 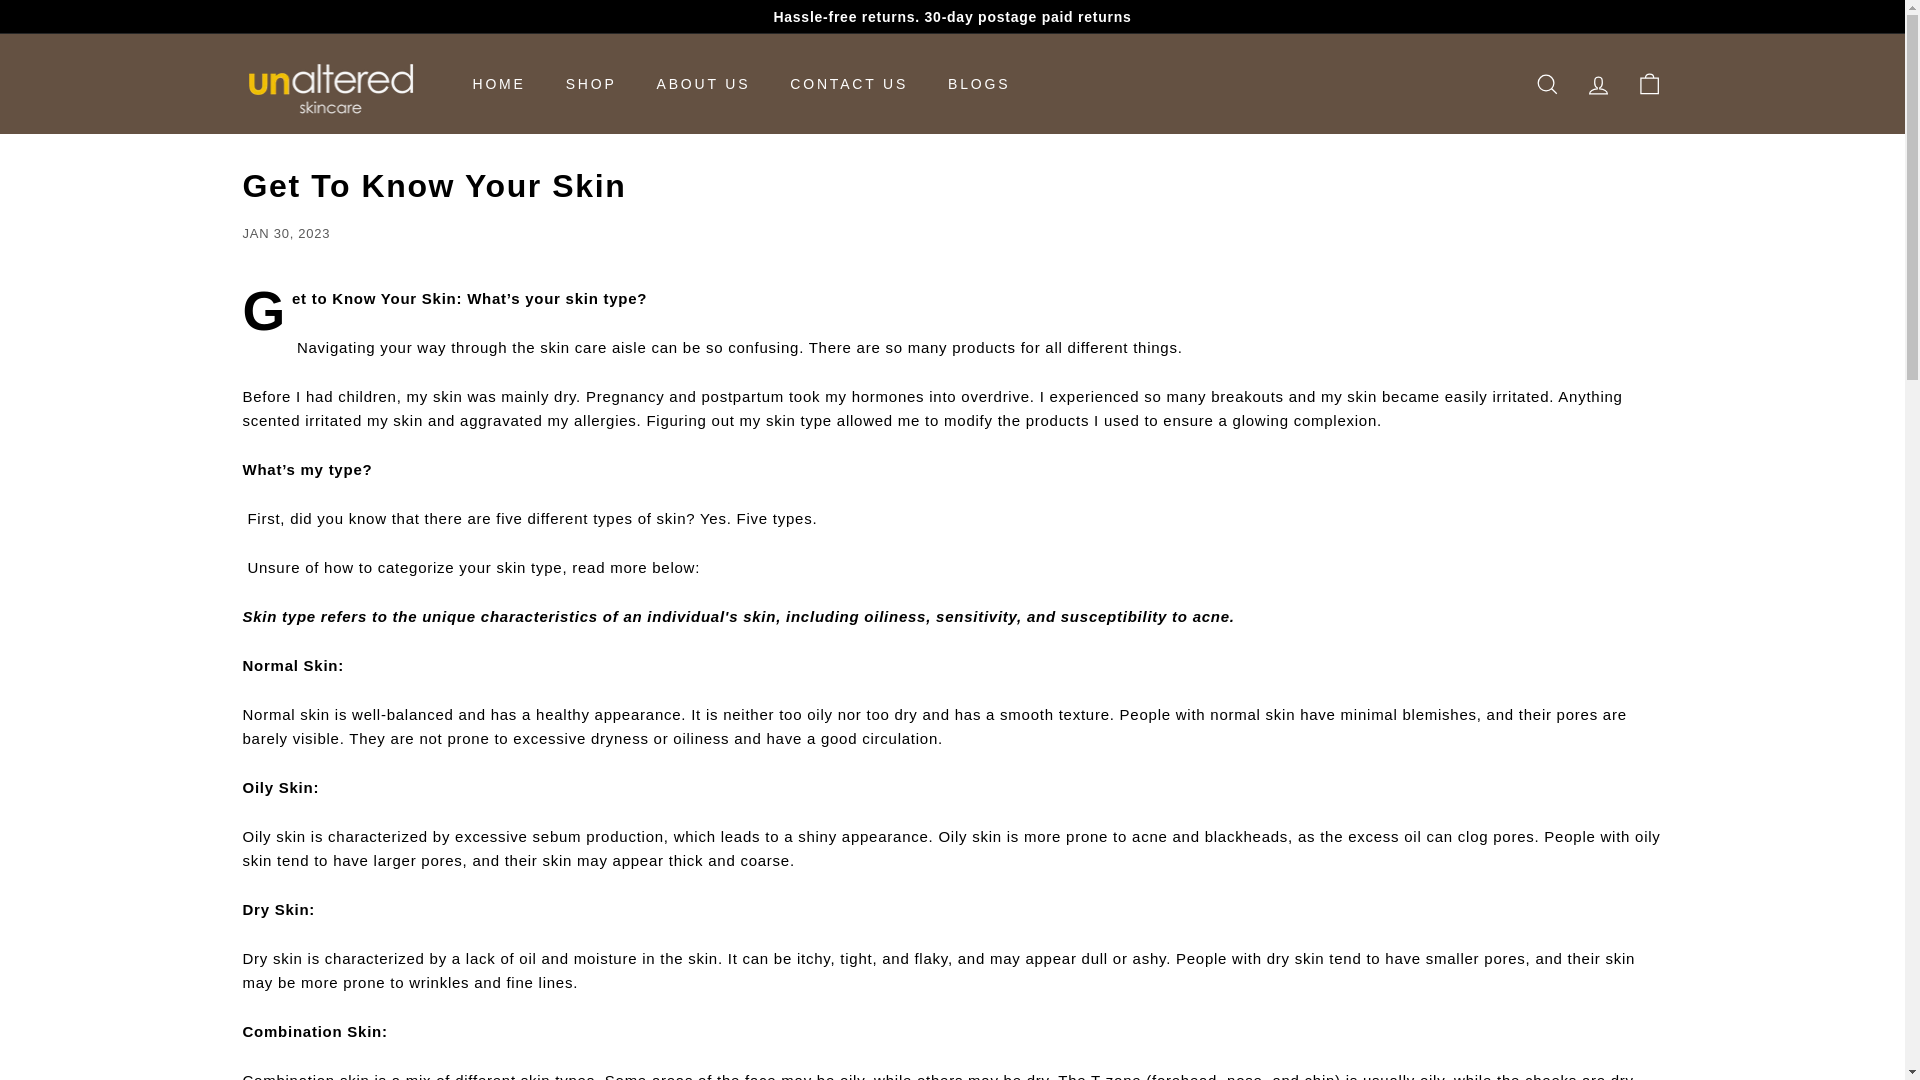 What do you see at coordinates (1547, 84) in the screenshot?
I see `SEARCH` at bounding box center [1547, 84].